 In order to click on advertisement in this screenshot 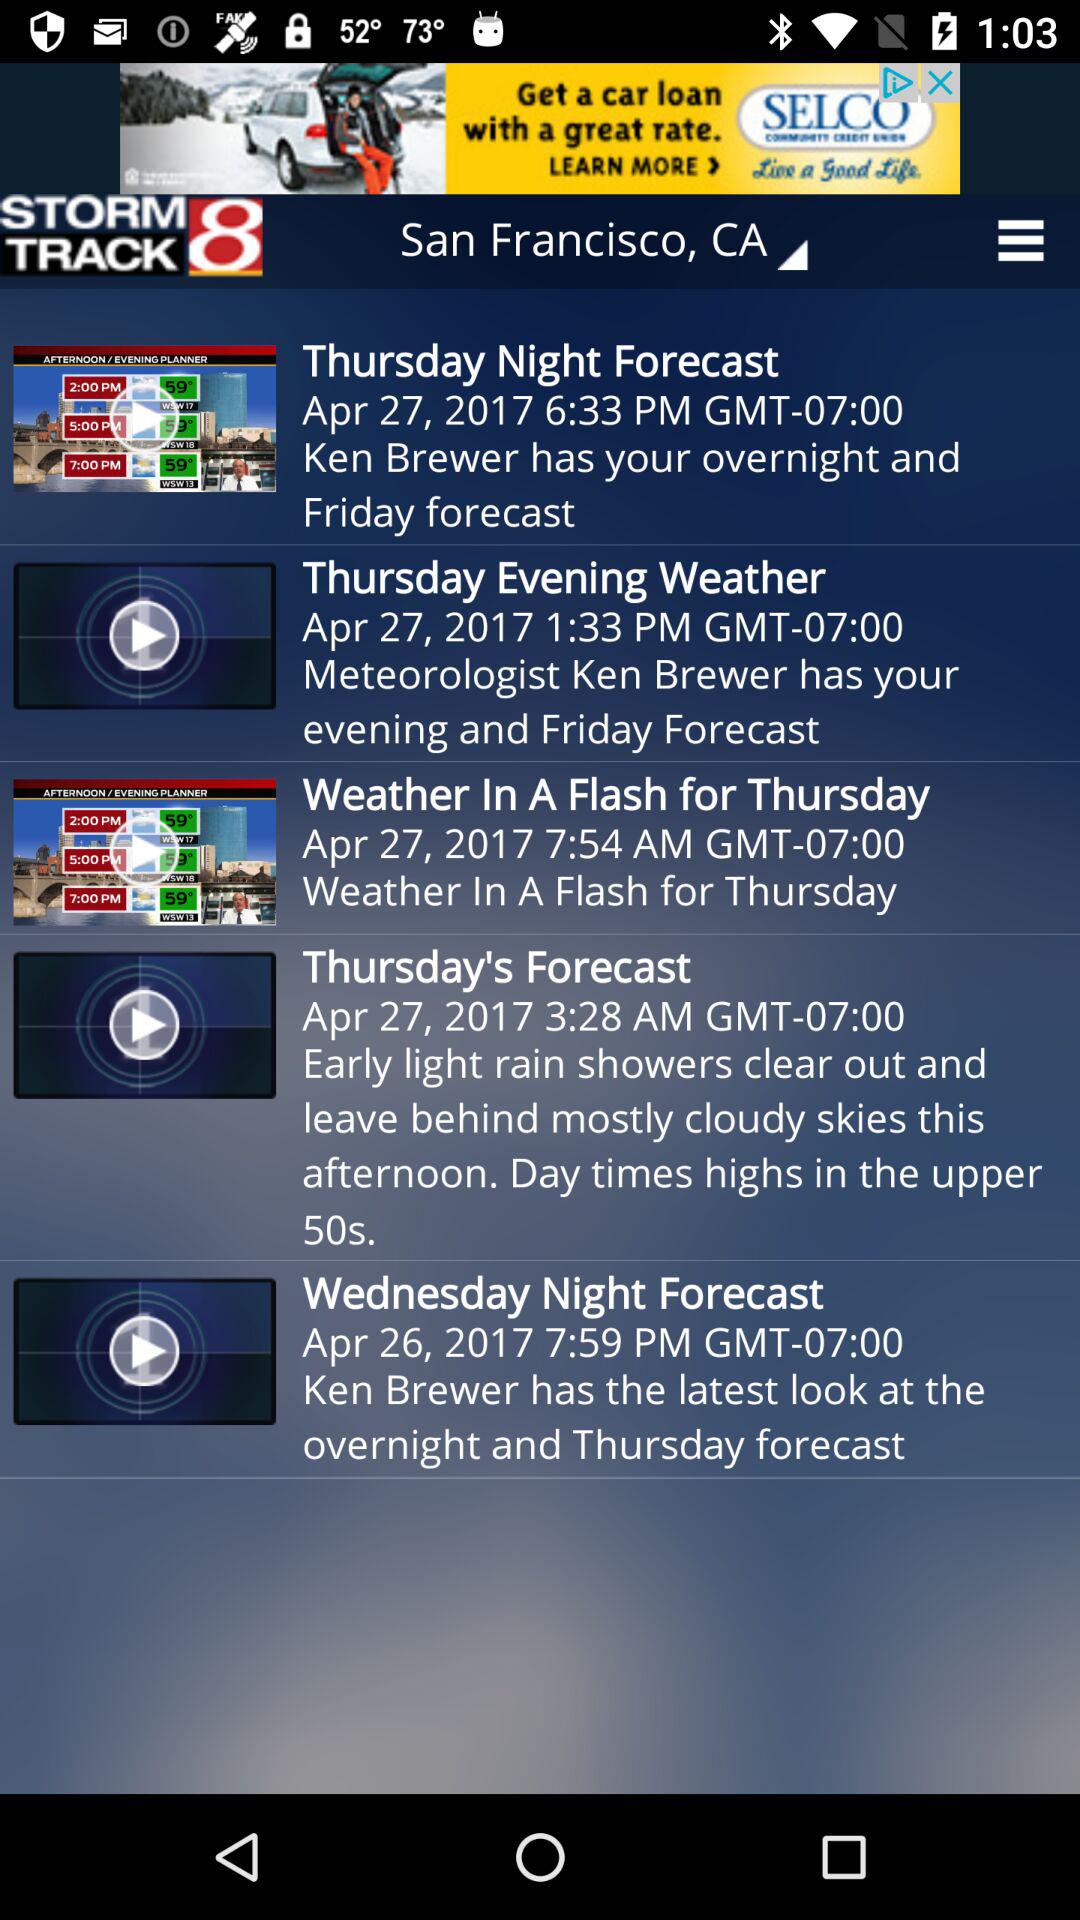, I will do `click(540, 128)`.